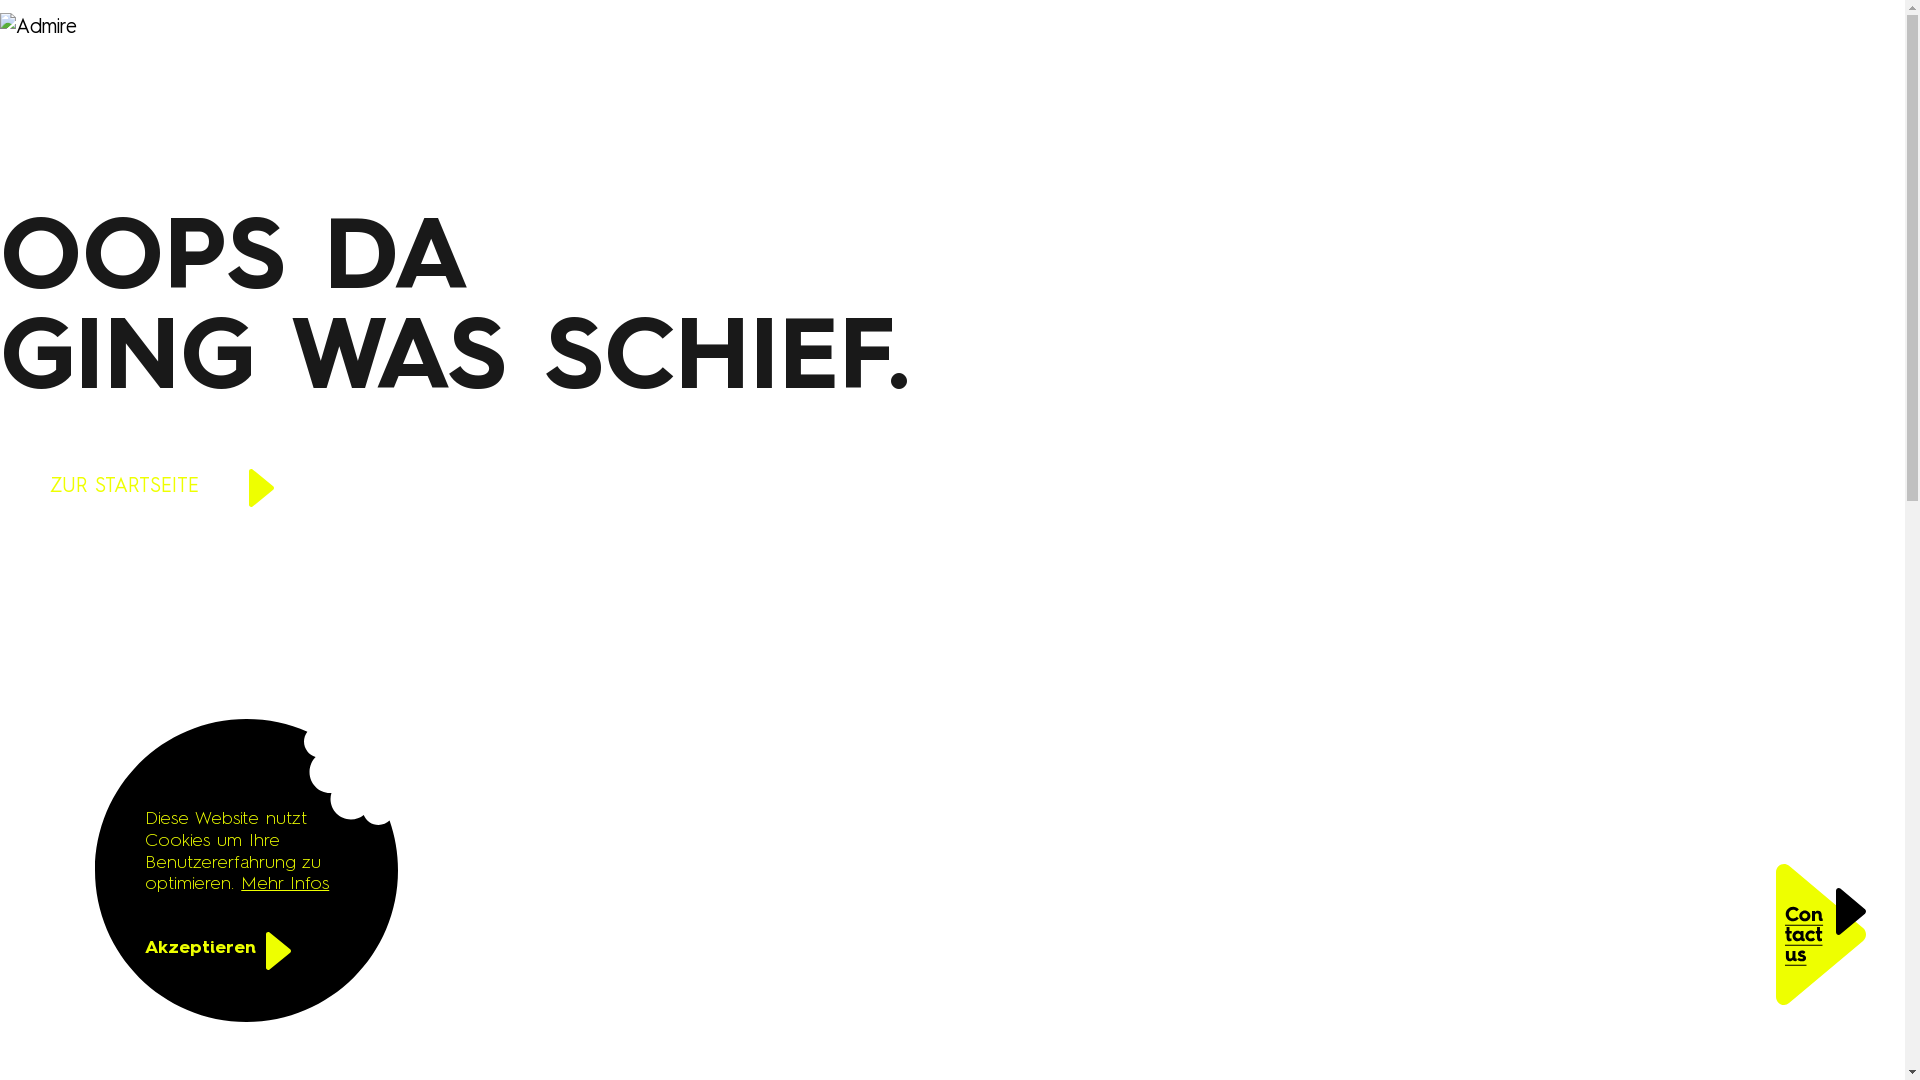  Describe the element at coordinates (228, 953) in the screenshot. I see `Akzeptieren` at that location.